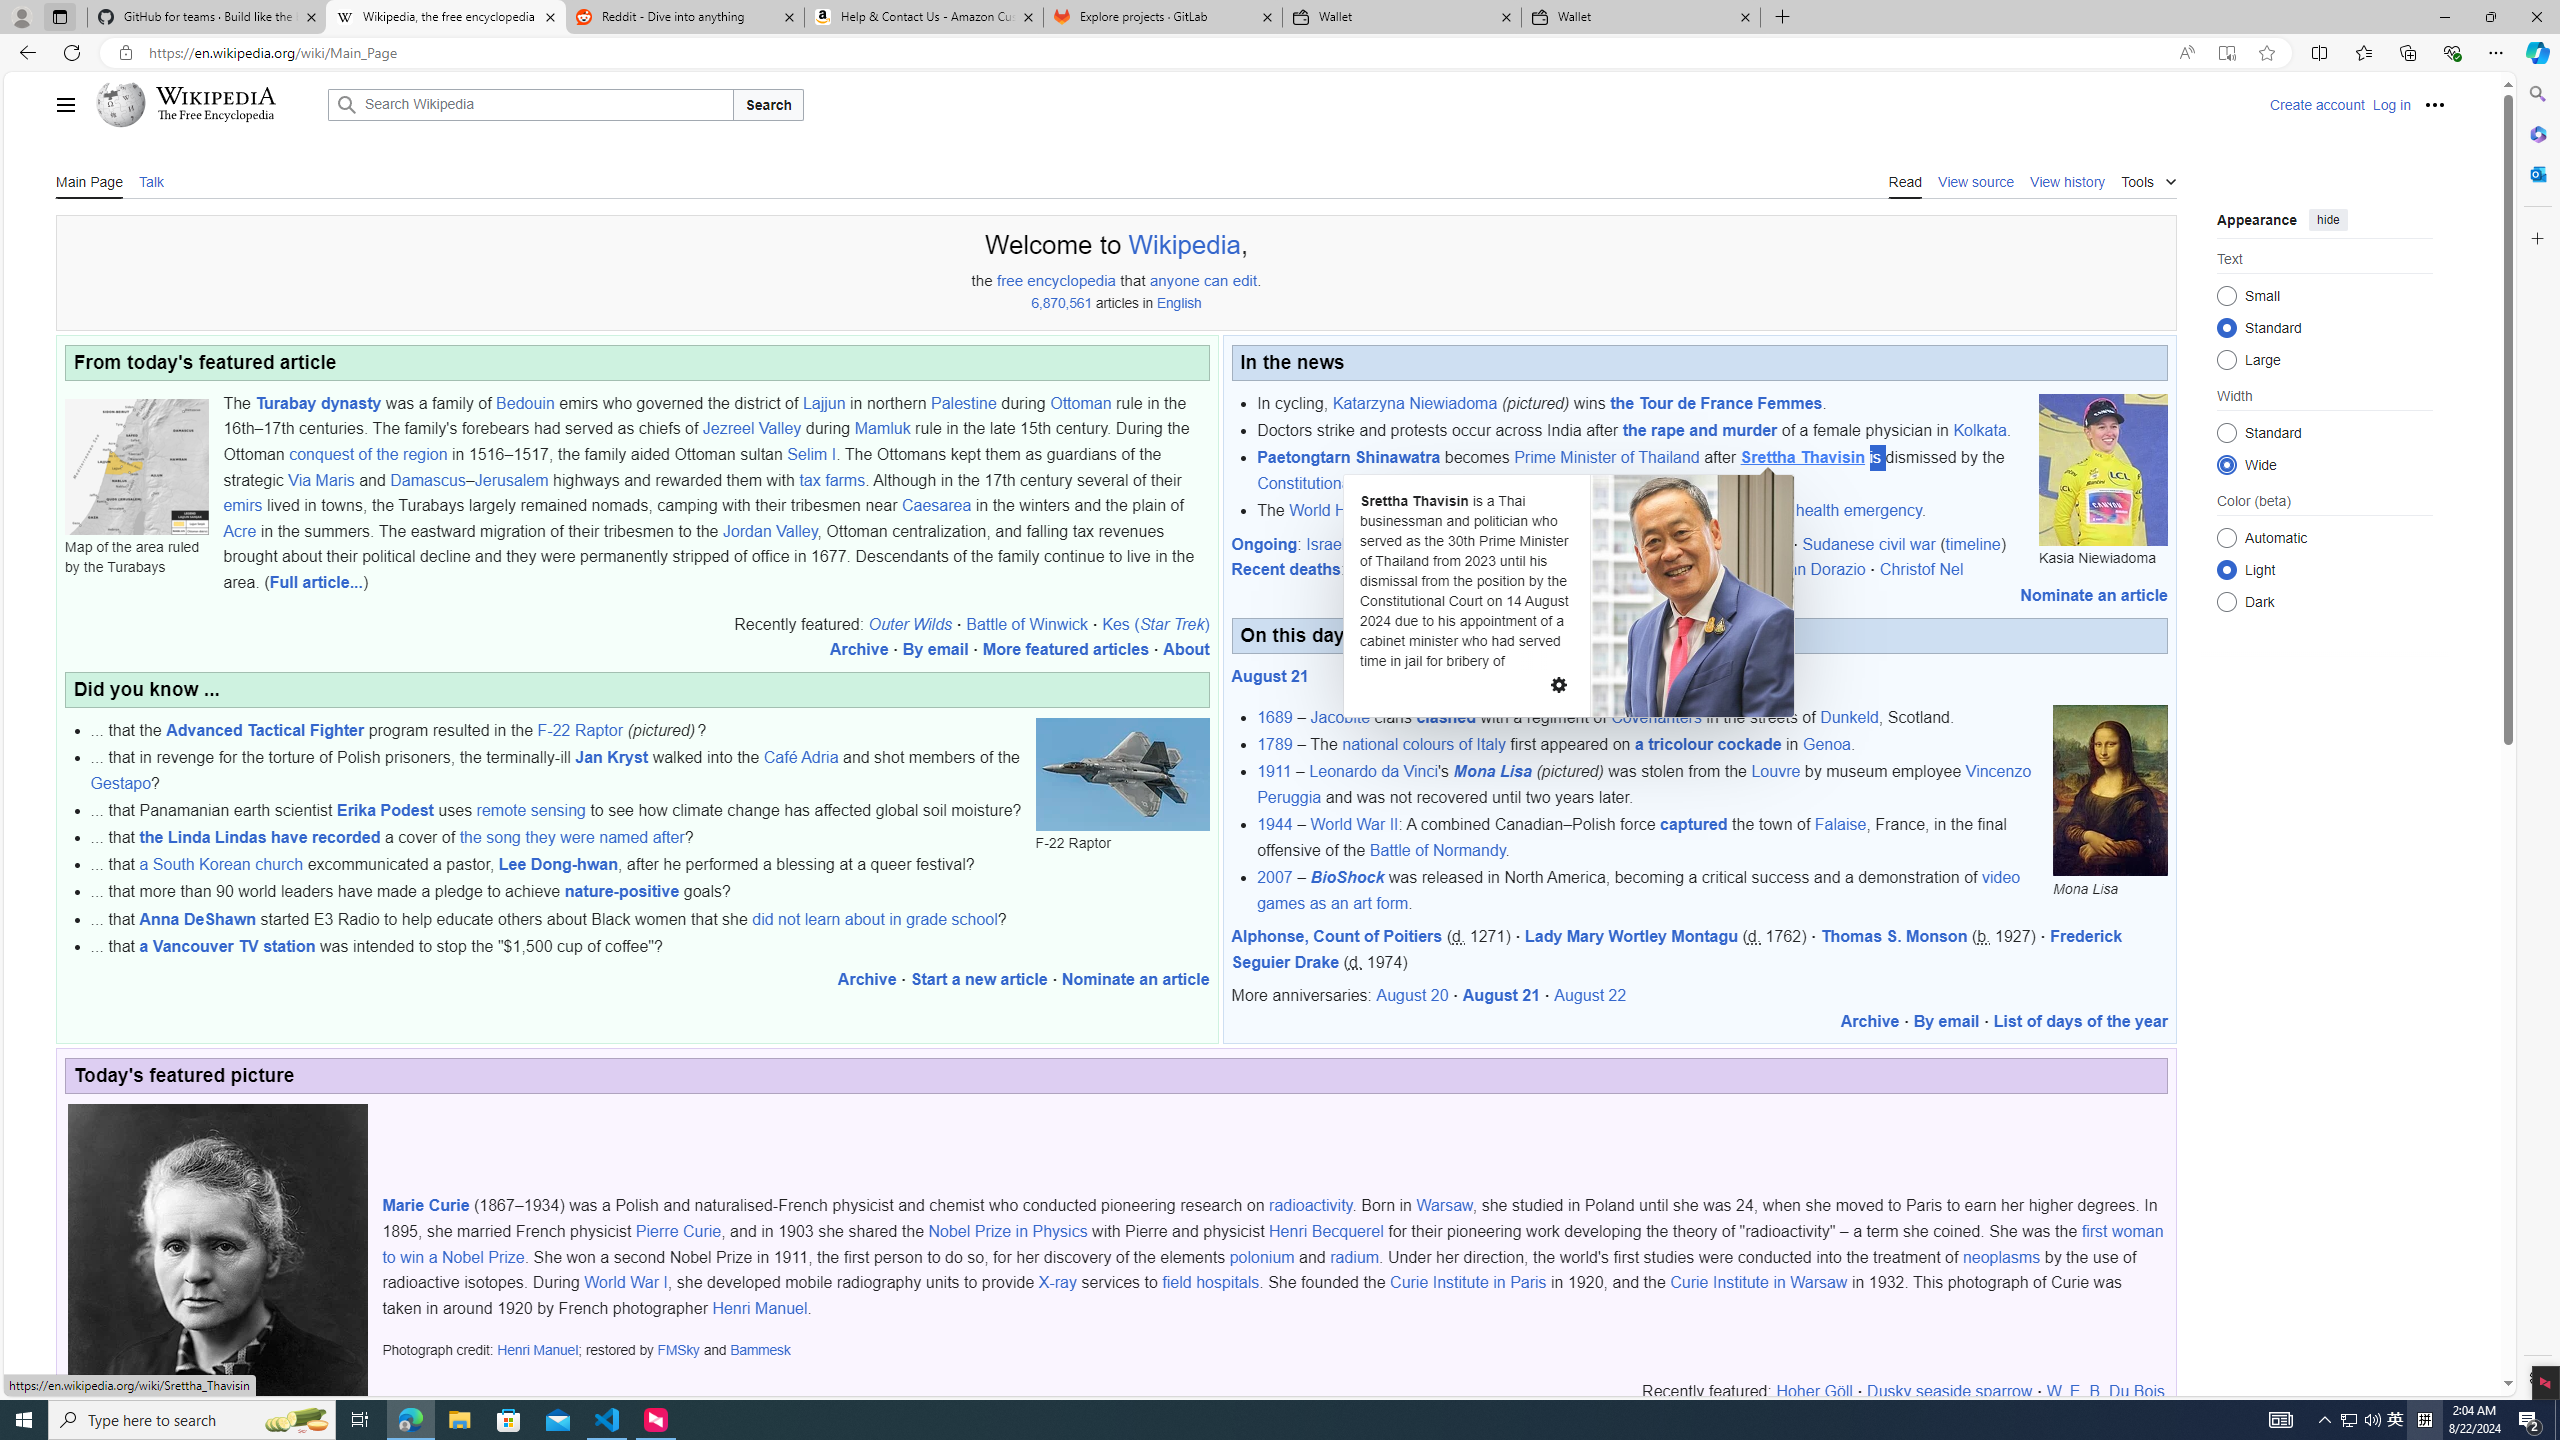  Describe the element at coordinates (2226, 601) in the screenshot. I see `Dark` at that location.